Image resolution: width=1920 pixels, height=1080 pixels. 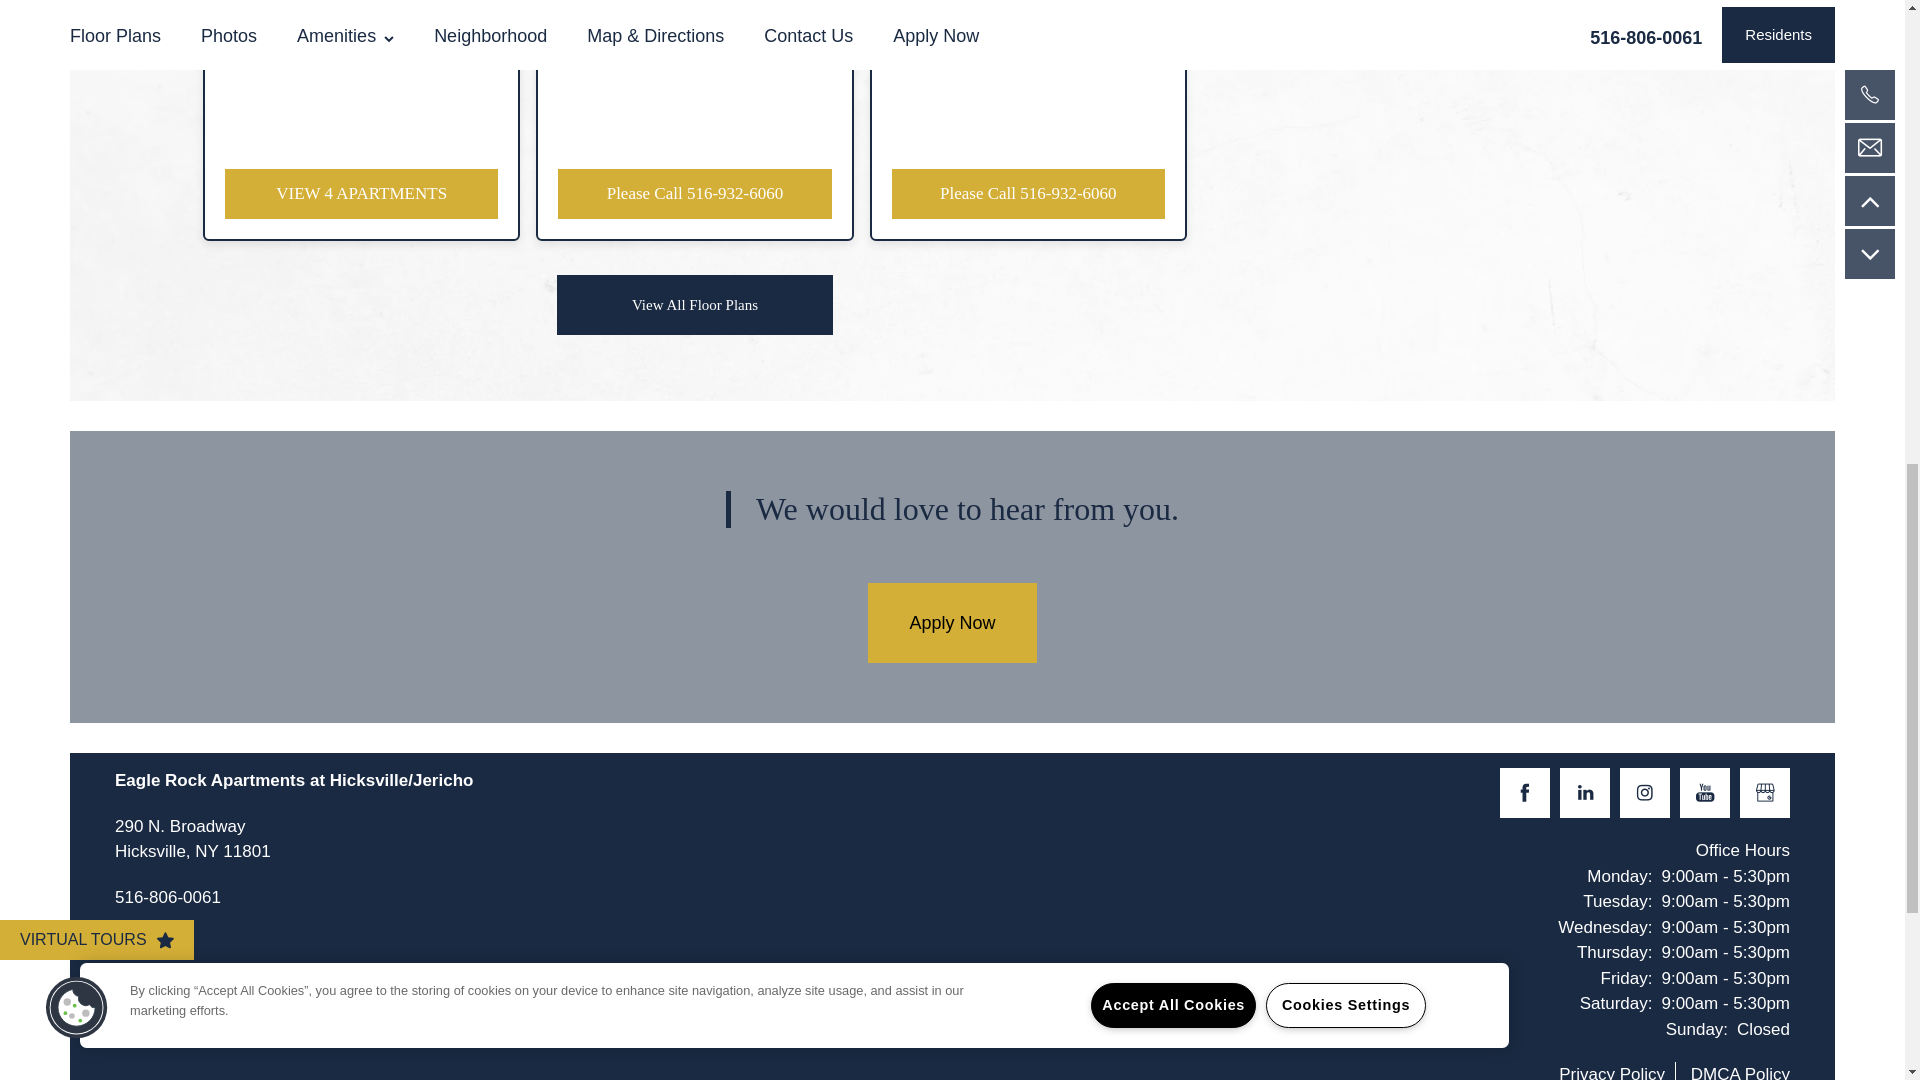 I want to click on Instagram, so click(x=1645, y=792).